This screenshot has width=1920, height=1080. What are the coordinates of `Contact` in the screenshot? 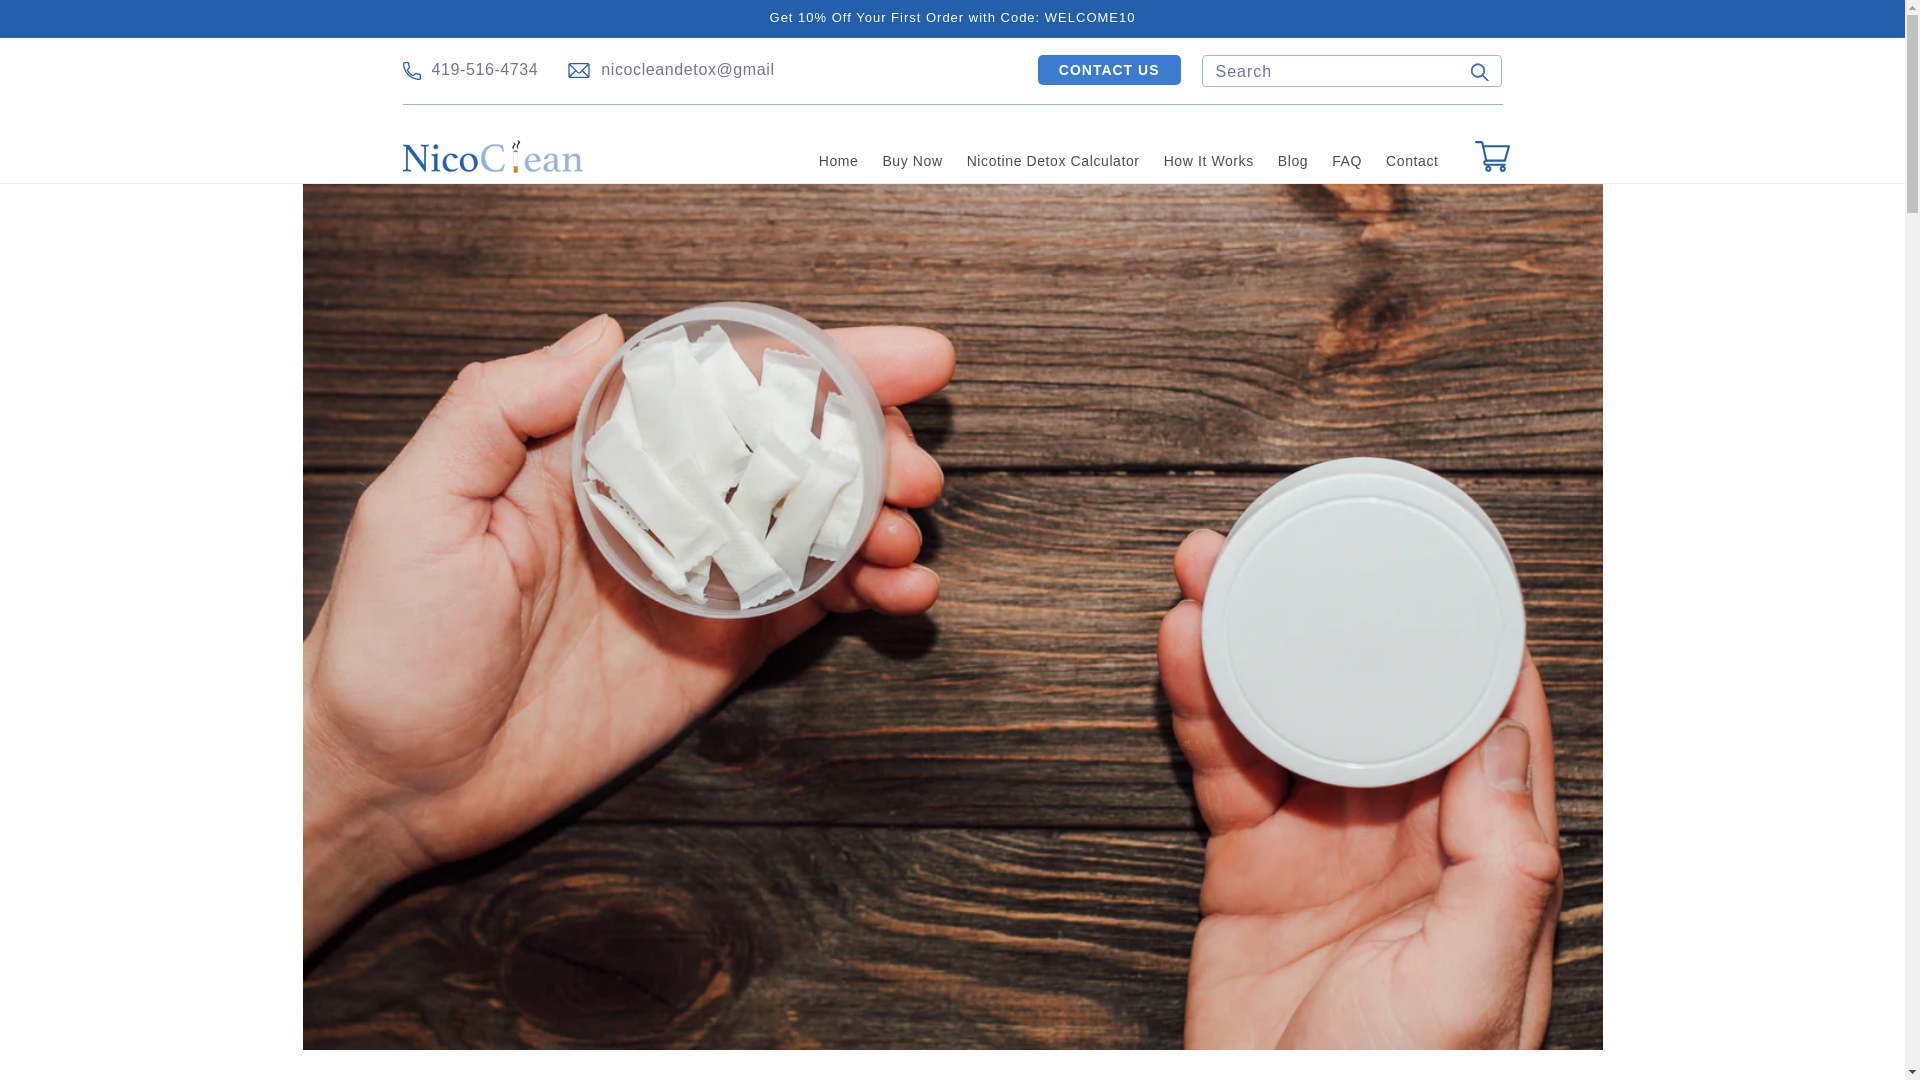 It's located at (1412, 161).